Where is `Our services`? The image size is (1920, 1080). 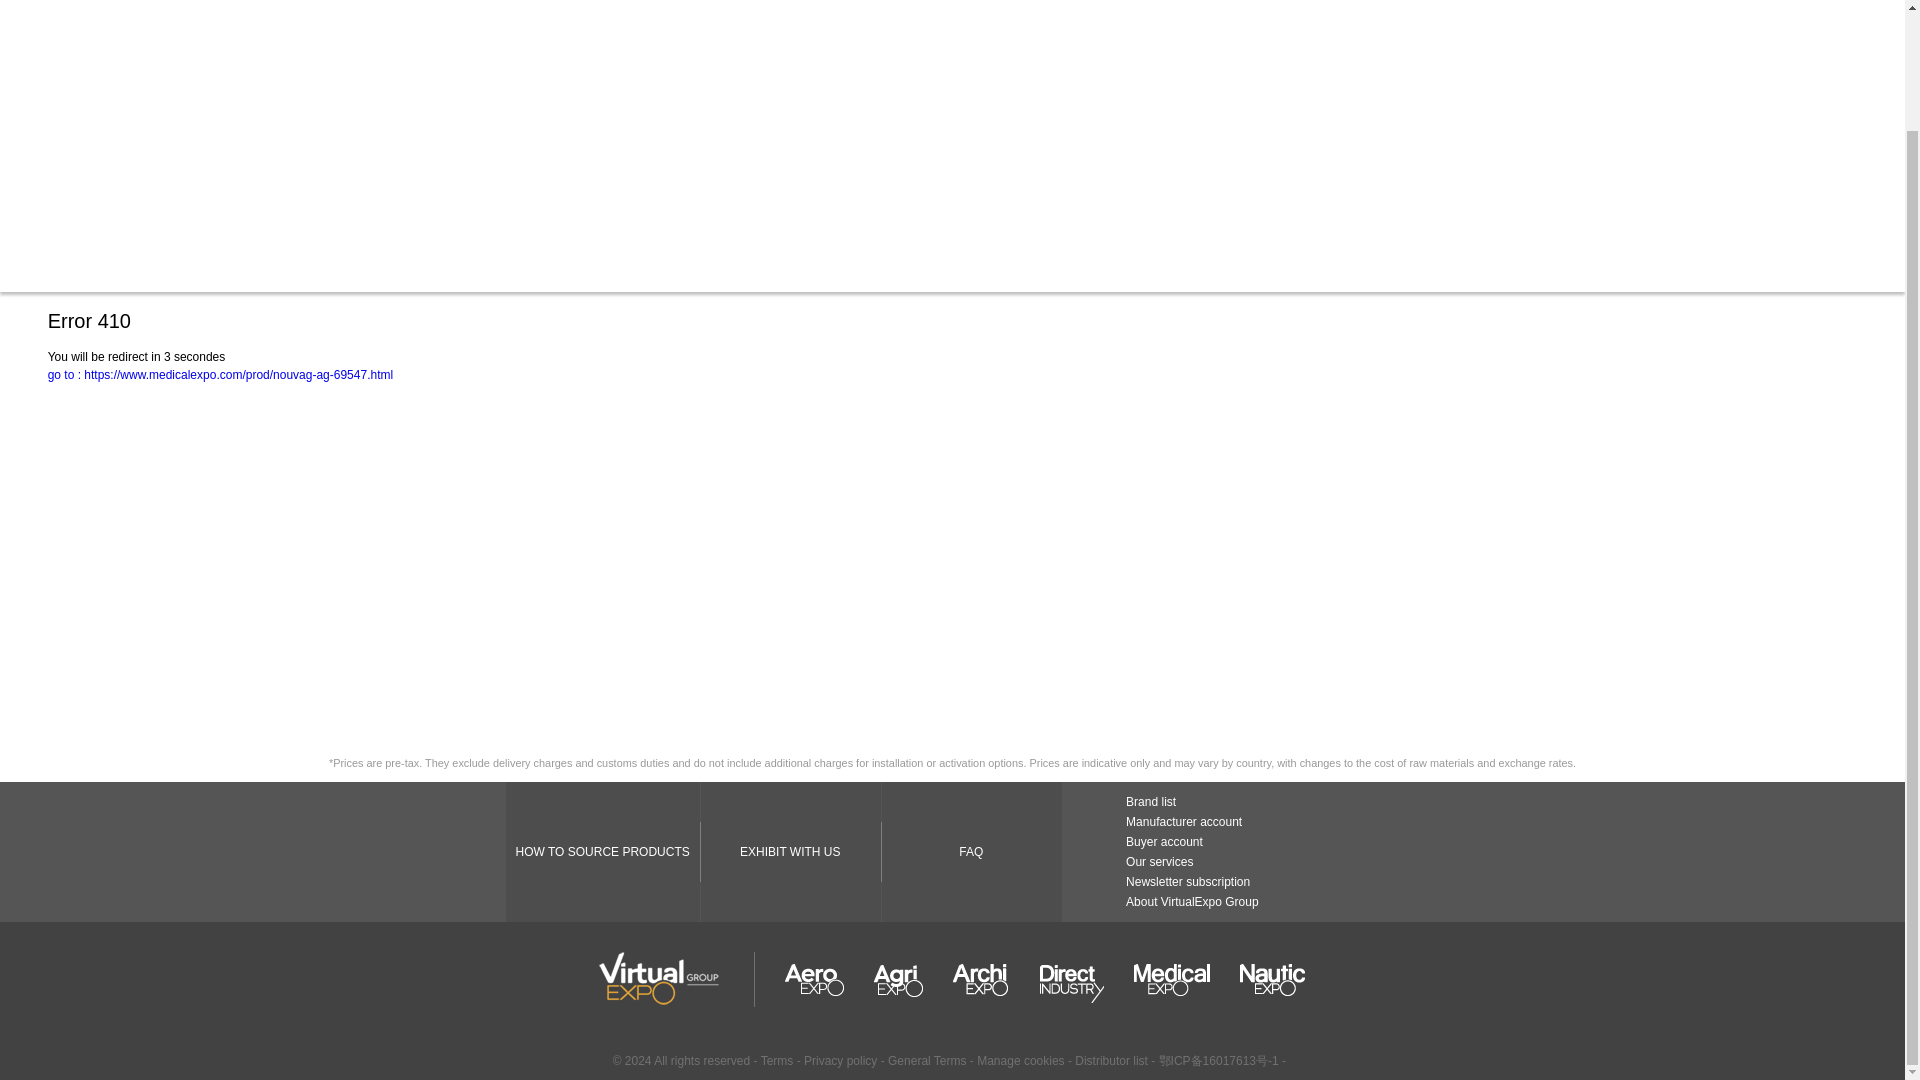
Our services is located at coordinates (1158, 862).